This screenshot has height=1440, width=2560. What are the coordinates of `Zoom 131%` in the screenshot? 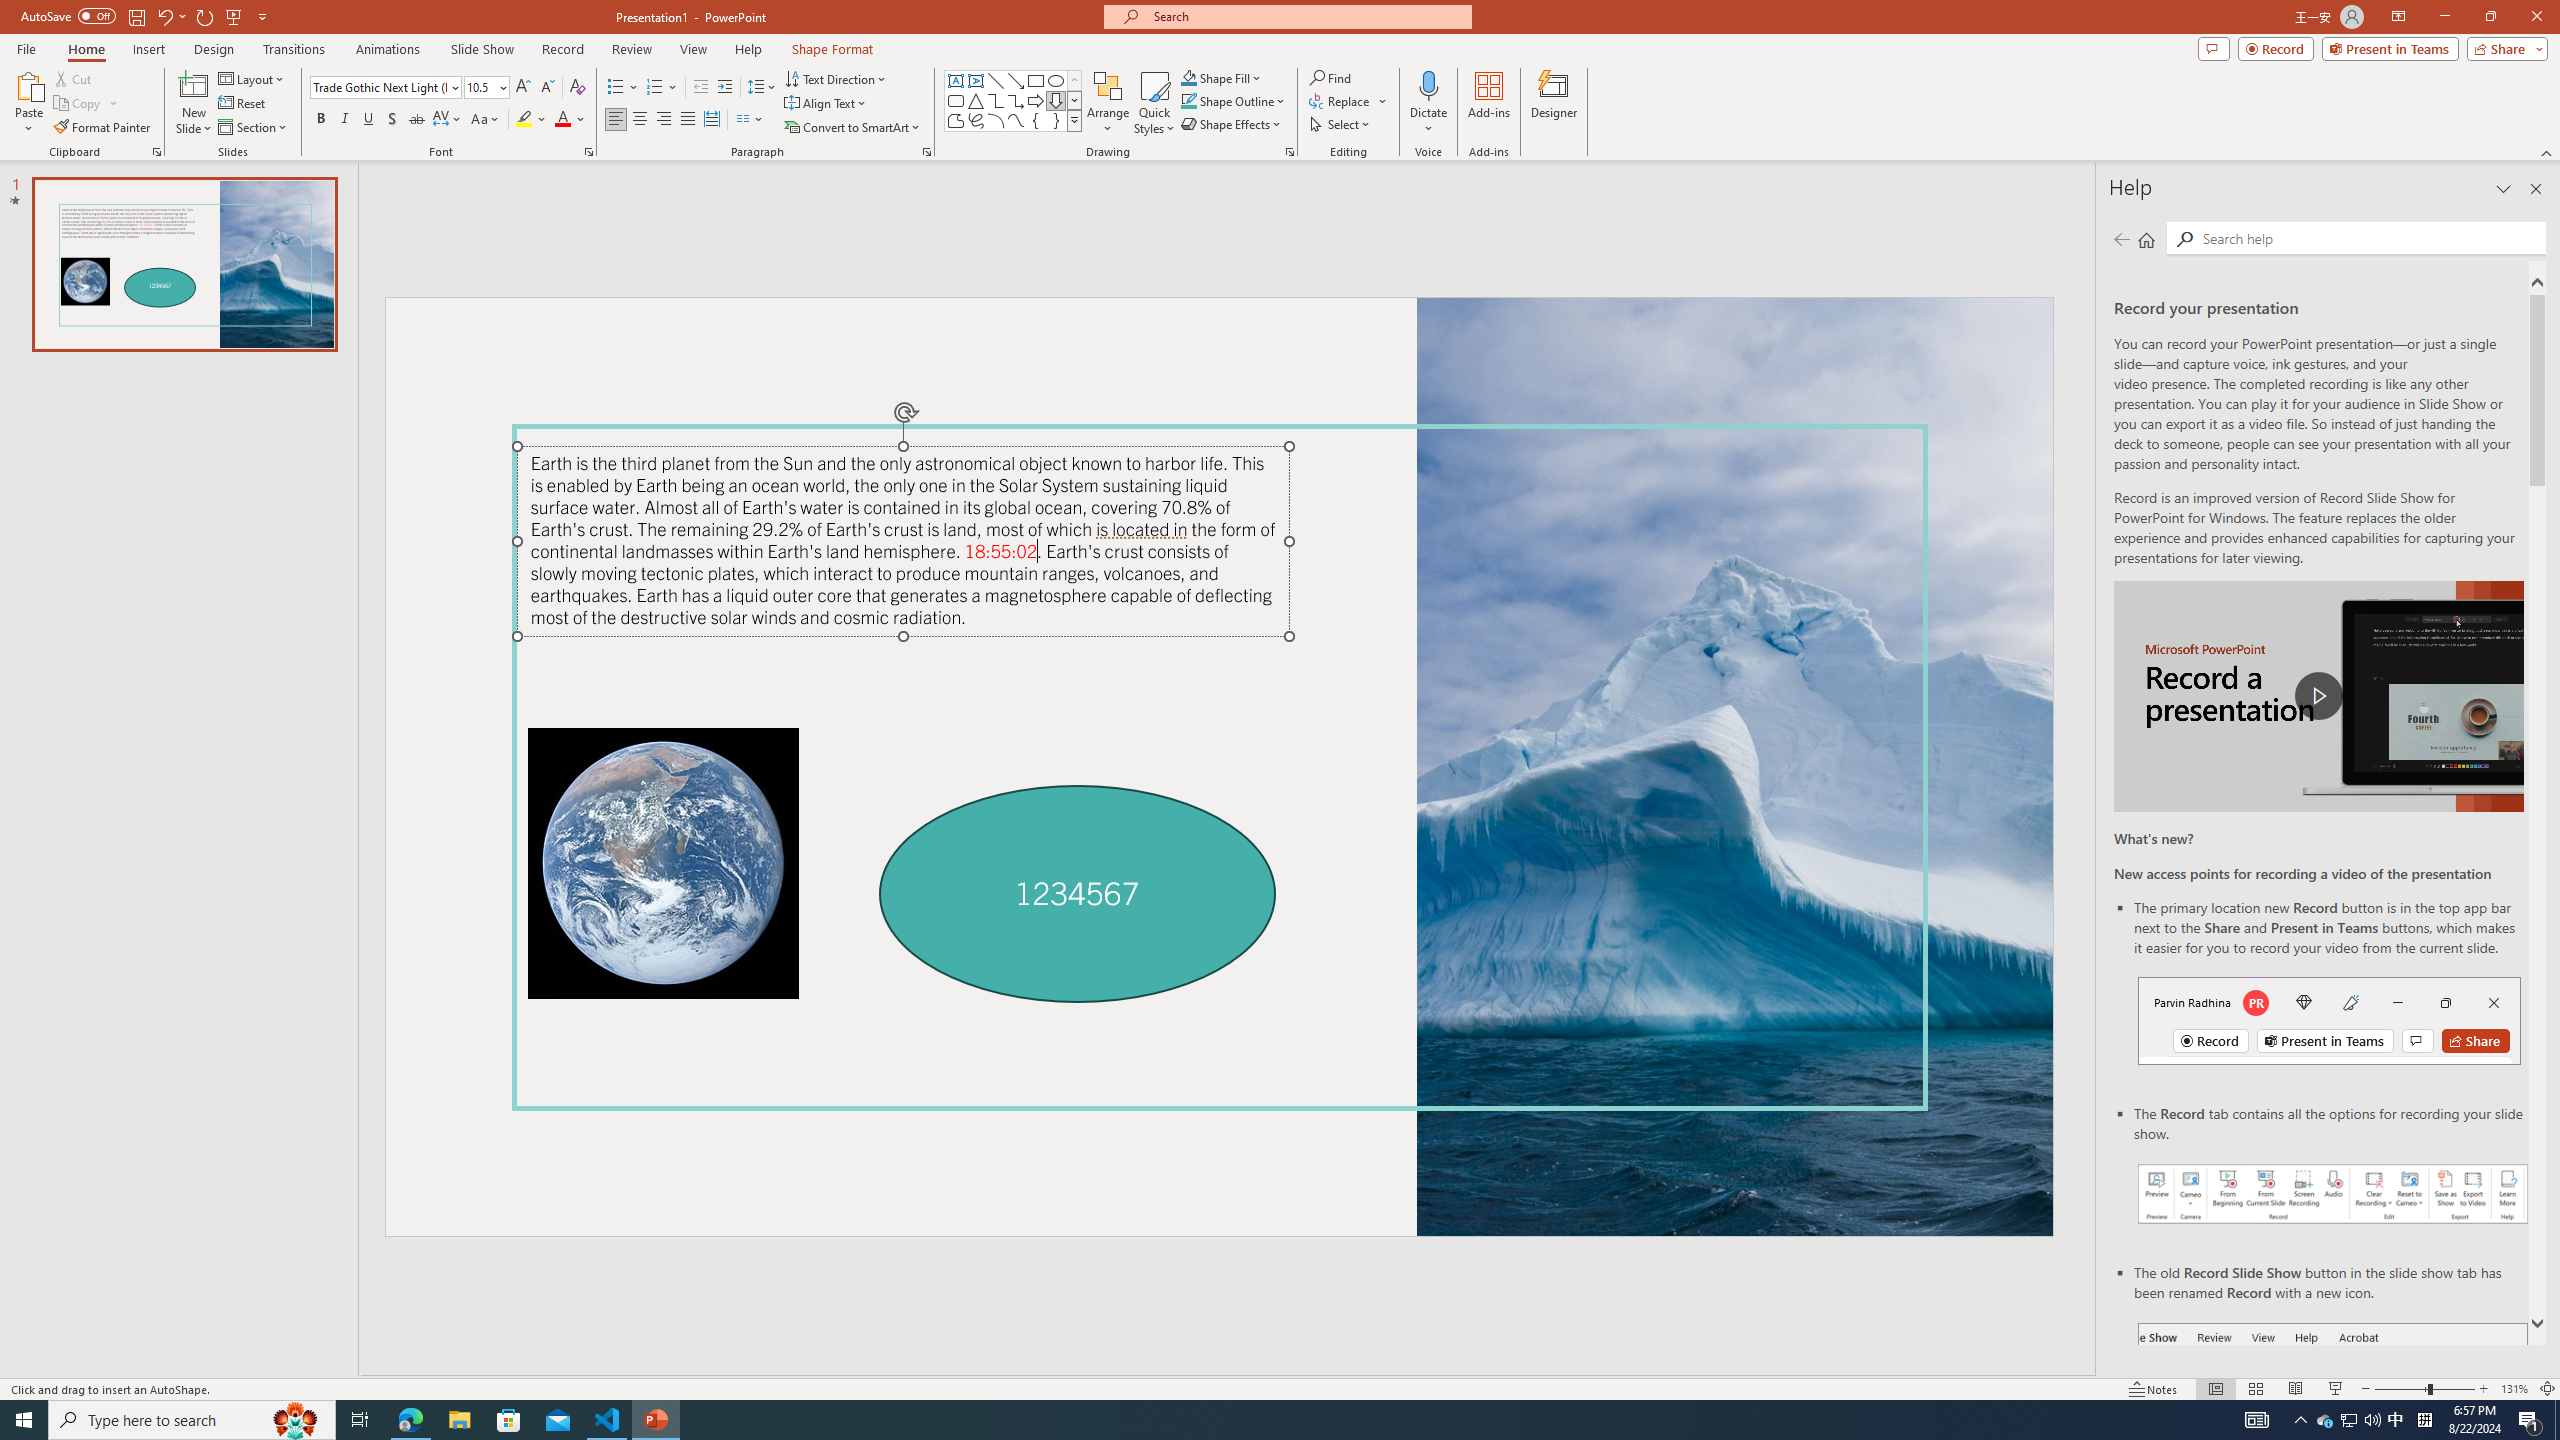 It's located at (2514, 1389).